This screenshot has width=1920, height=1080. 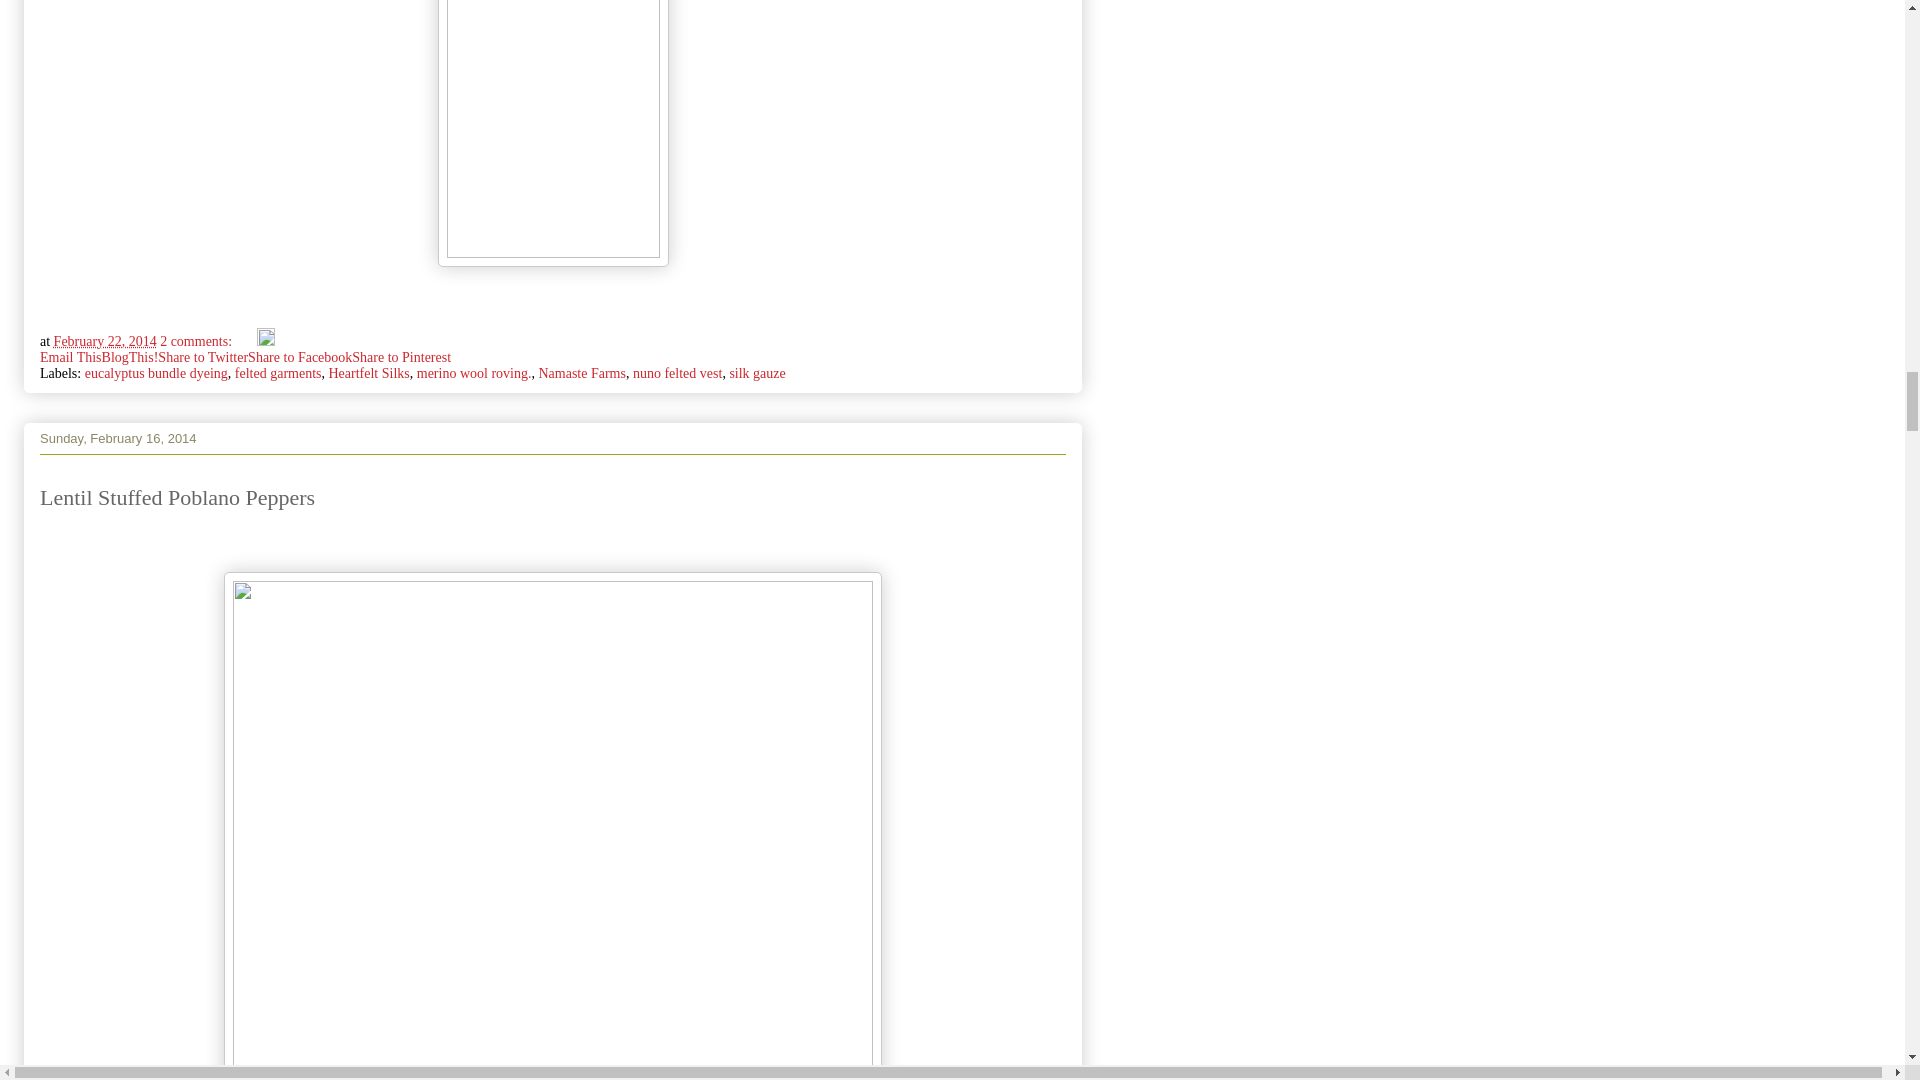 I want to click on Share to Pinterest, so click(x=401, y=357).